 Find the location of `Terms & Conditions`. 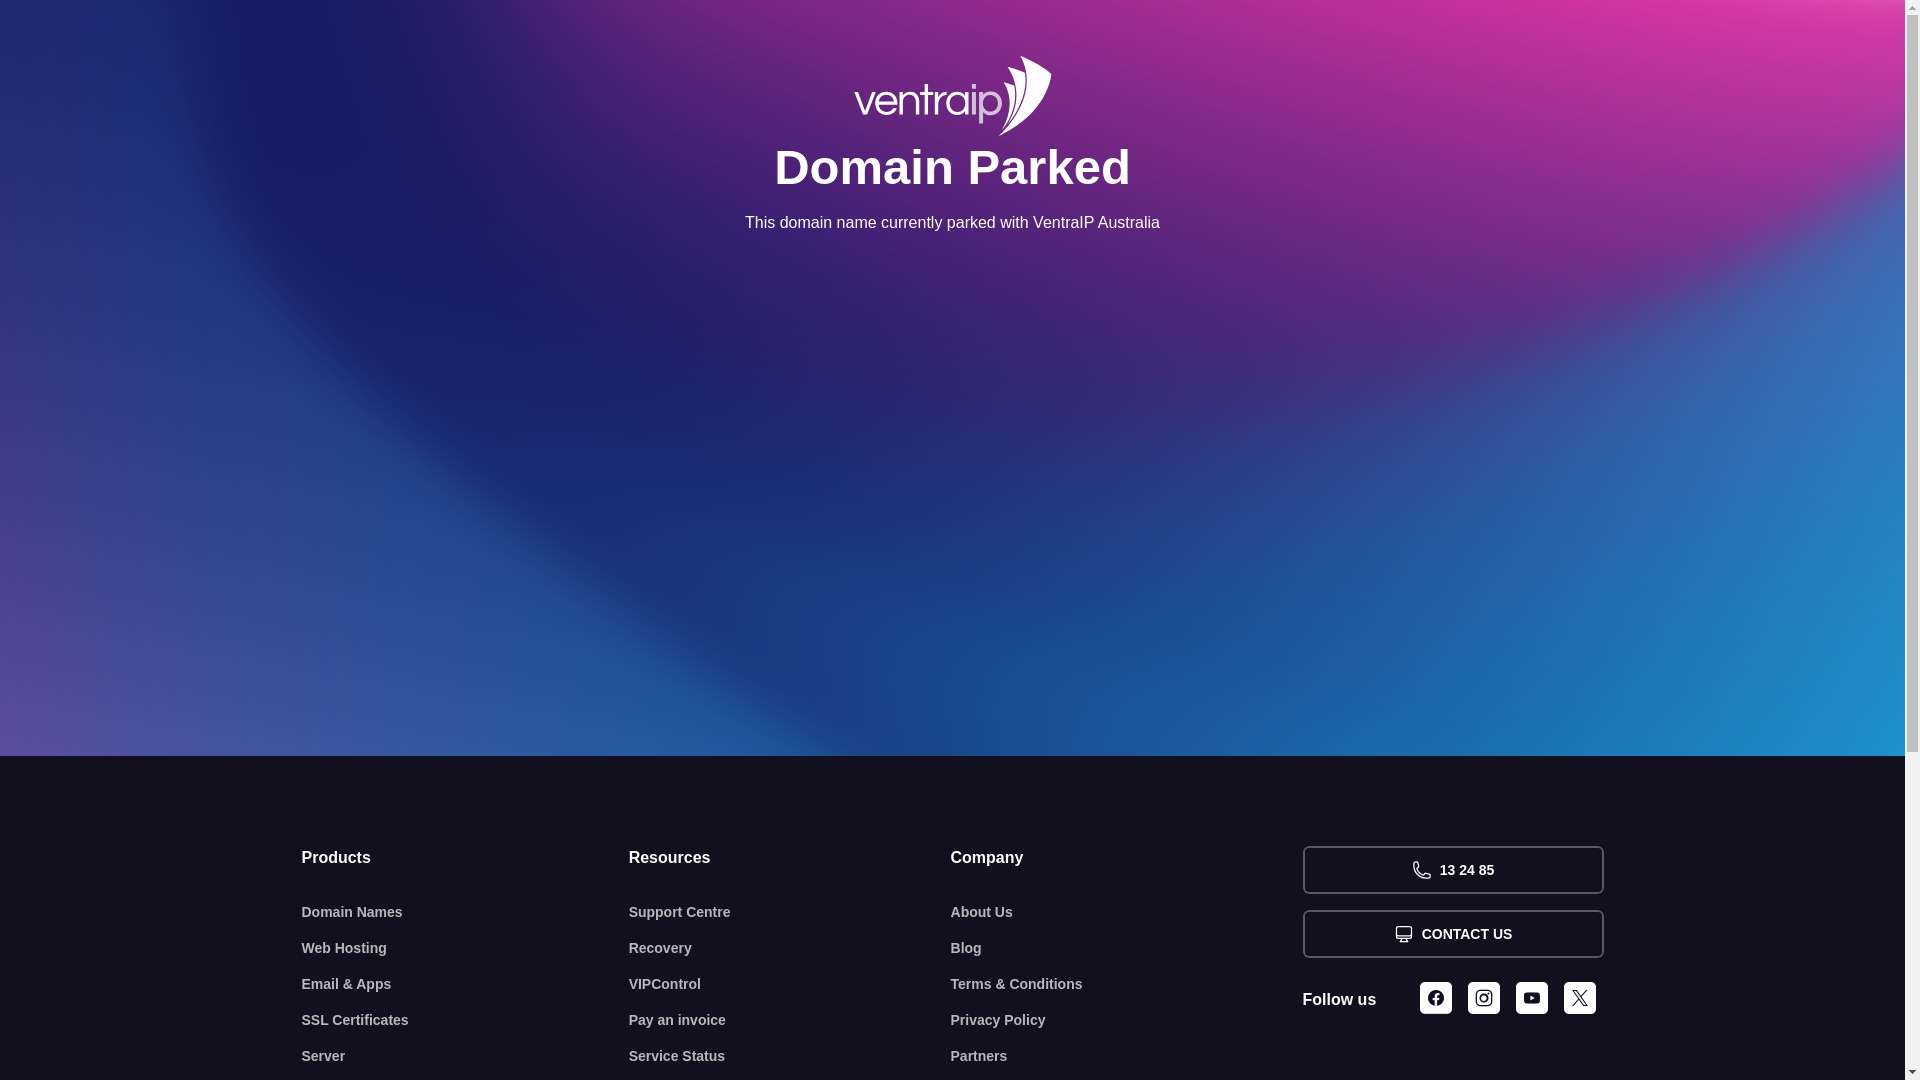

Terms & Conditions is located at coordinates (1127, 984).